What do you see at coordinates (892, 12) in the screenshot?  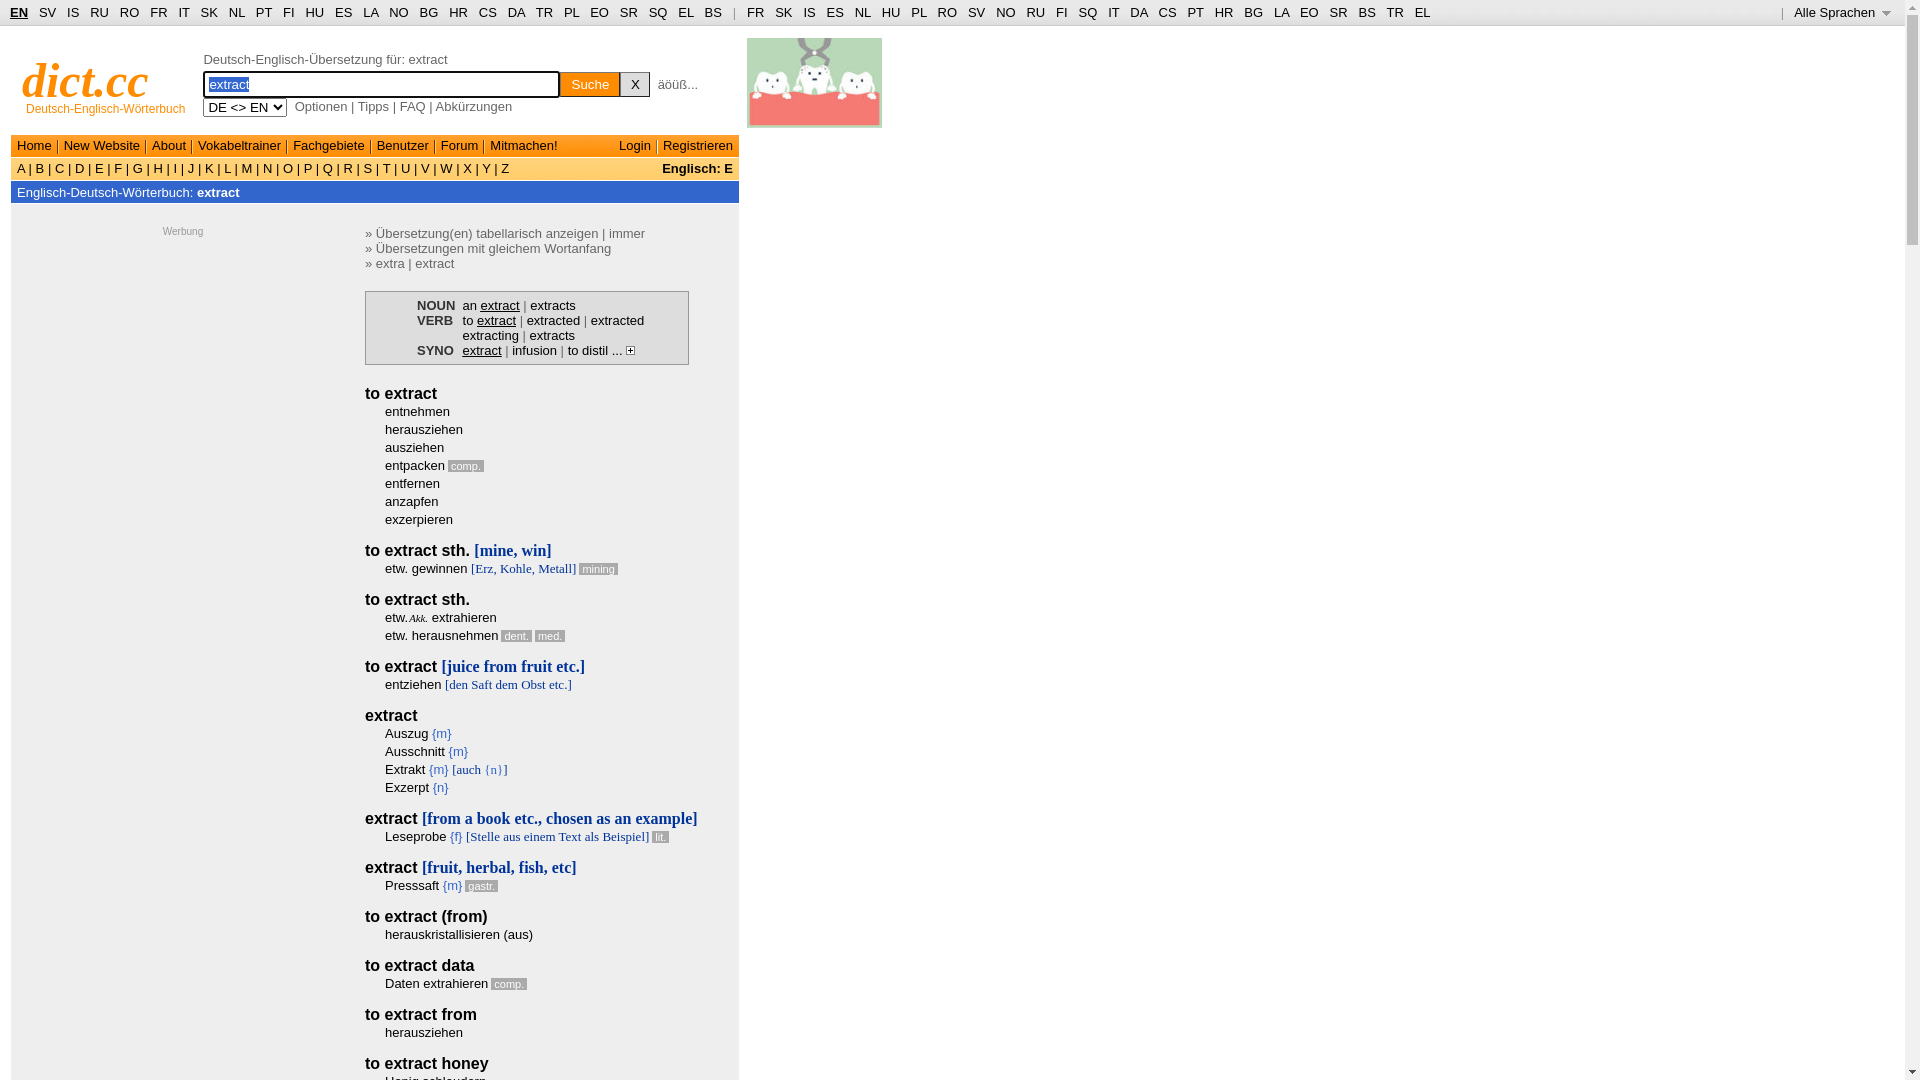 I see `HU` at bounding box center [892, 12].